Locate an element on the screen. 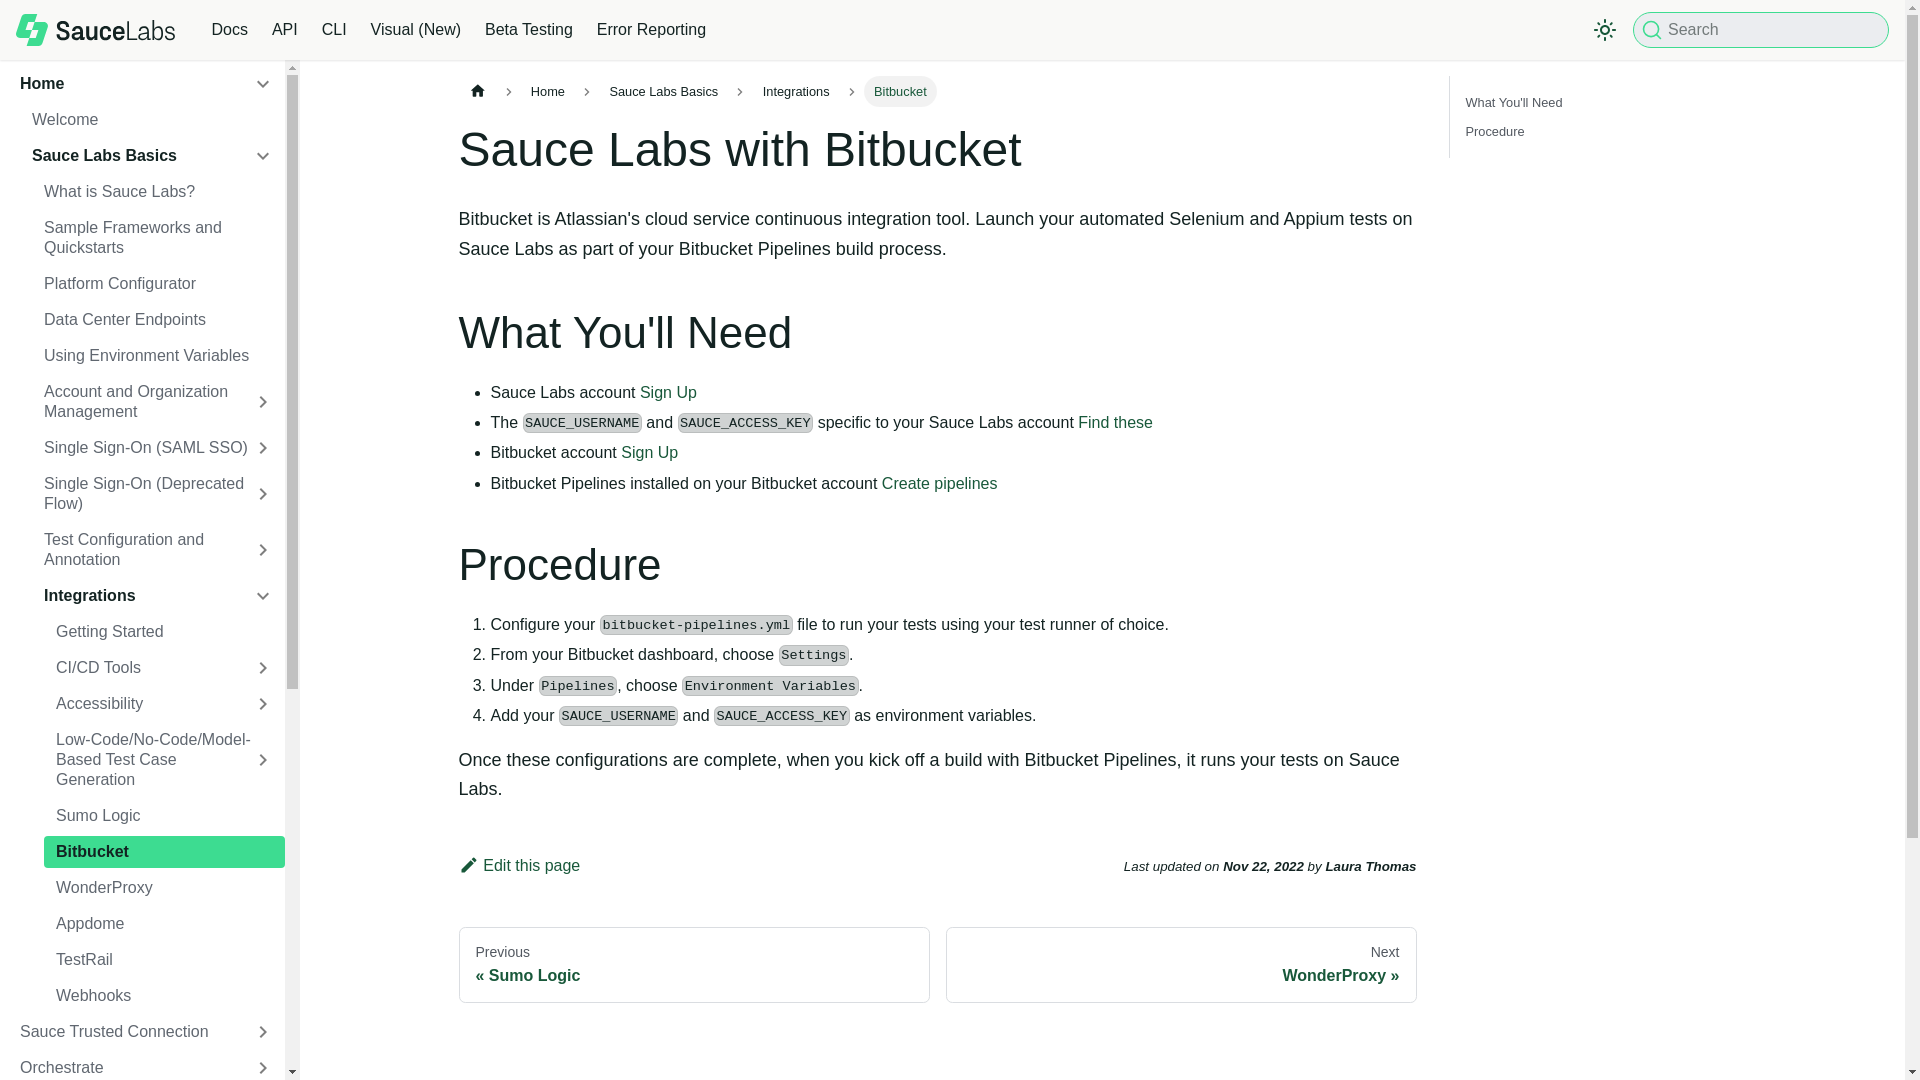 This screenshot has width=1920, height=1080. Sauce Labs Basics is located at coordinates (152, 156).